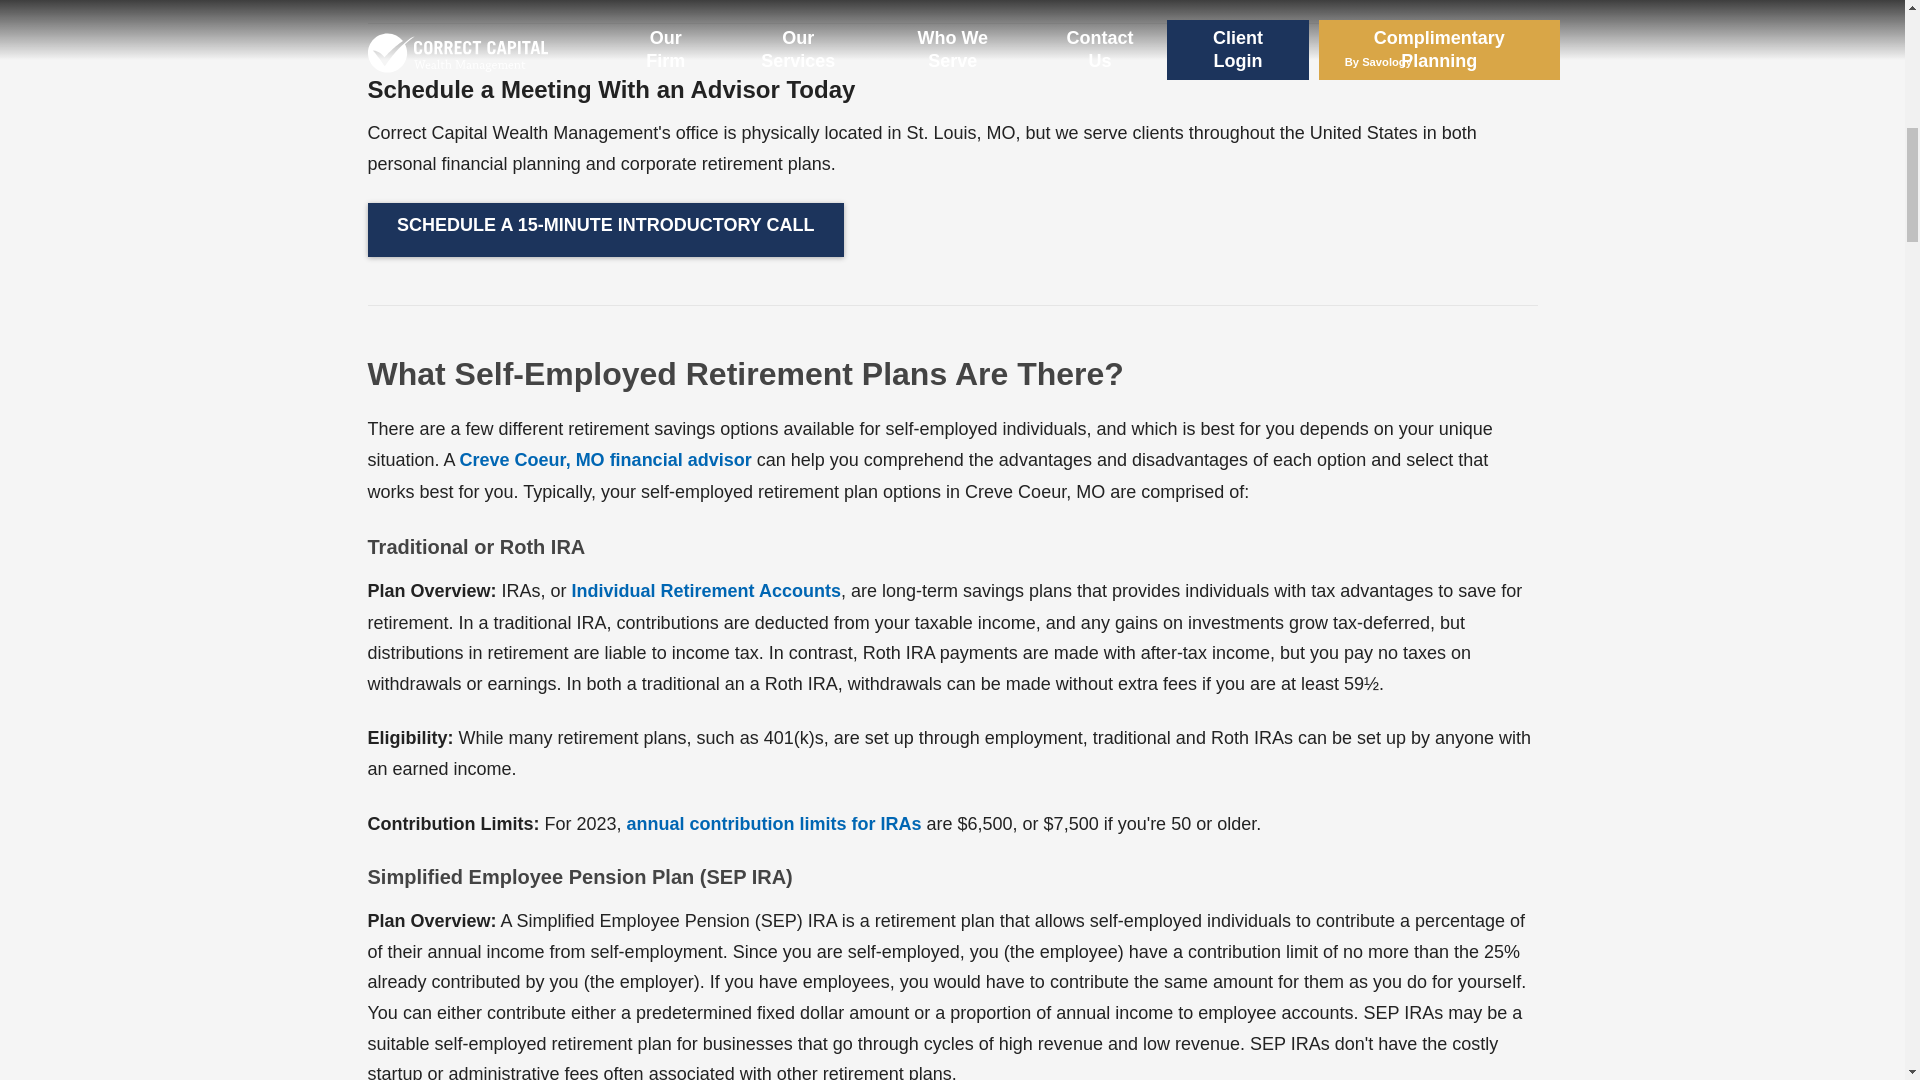  What do you see at coordinates (706, 592) in the screenshot?
I see `Individual Retirement Accounts` at bounding box center [706, 592].